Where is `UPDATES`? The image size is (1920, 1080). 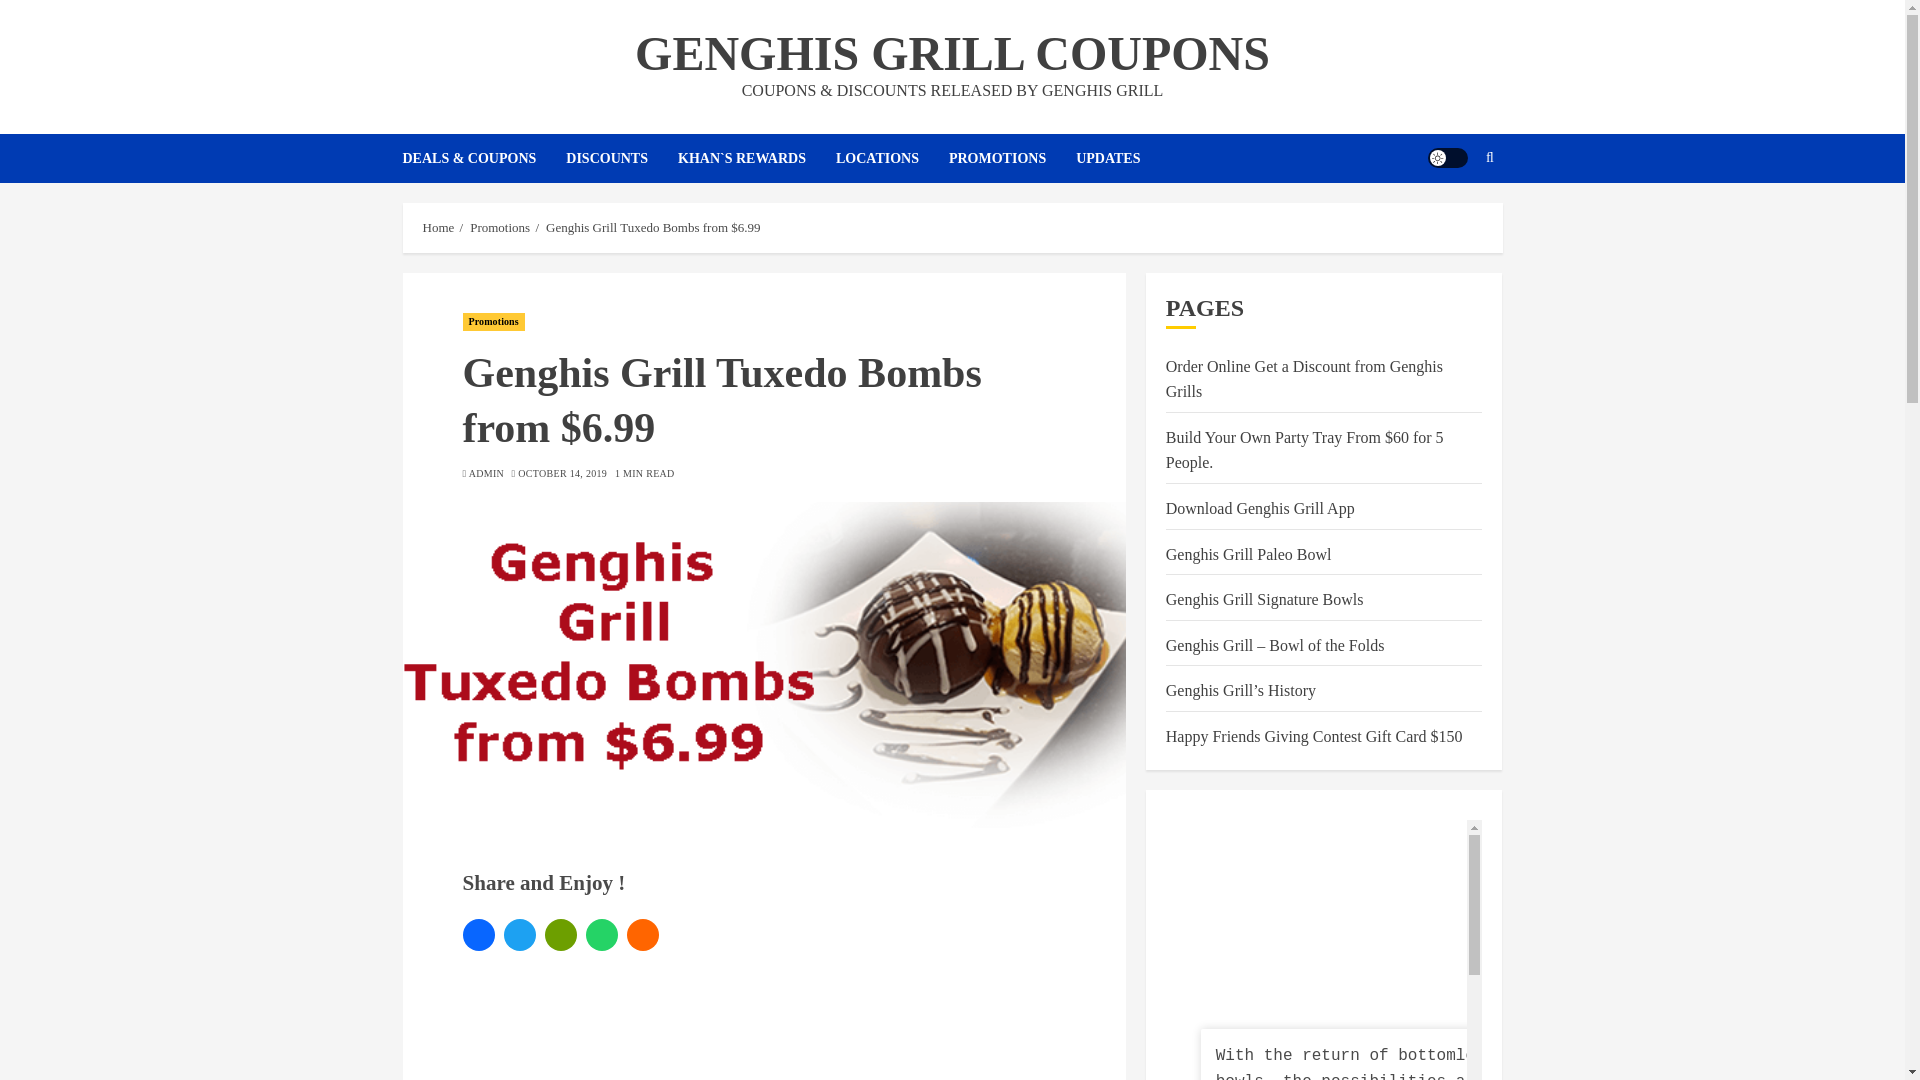
UPDATES is located at coordinates (1108, 158).